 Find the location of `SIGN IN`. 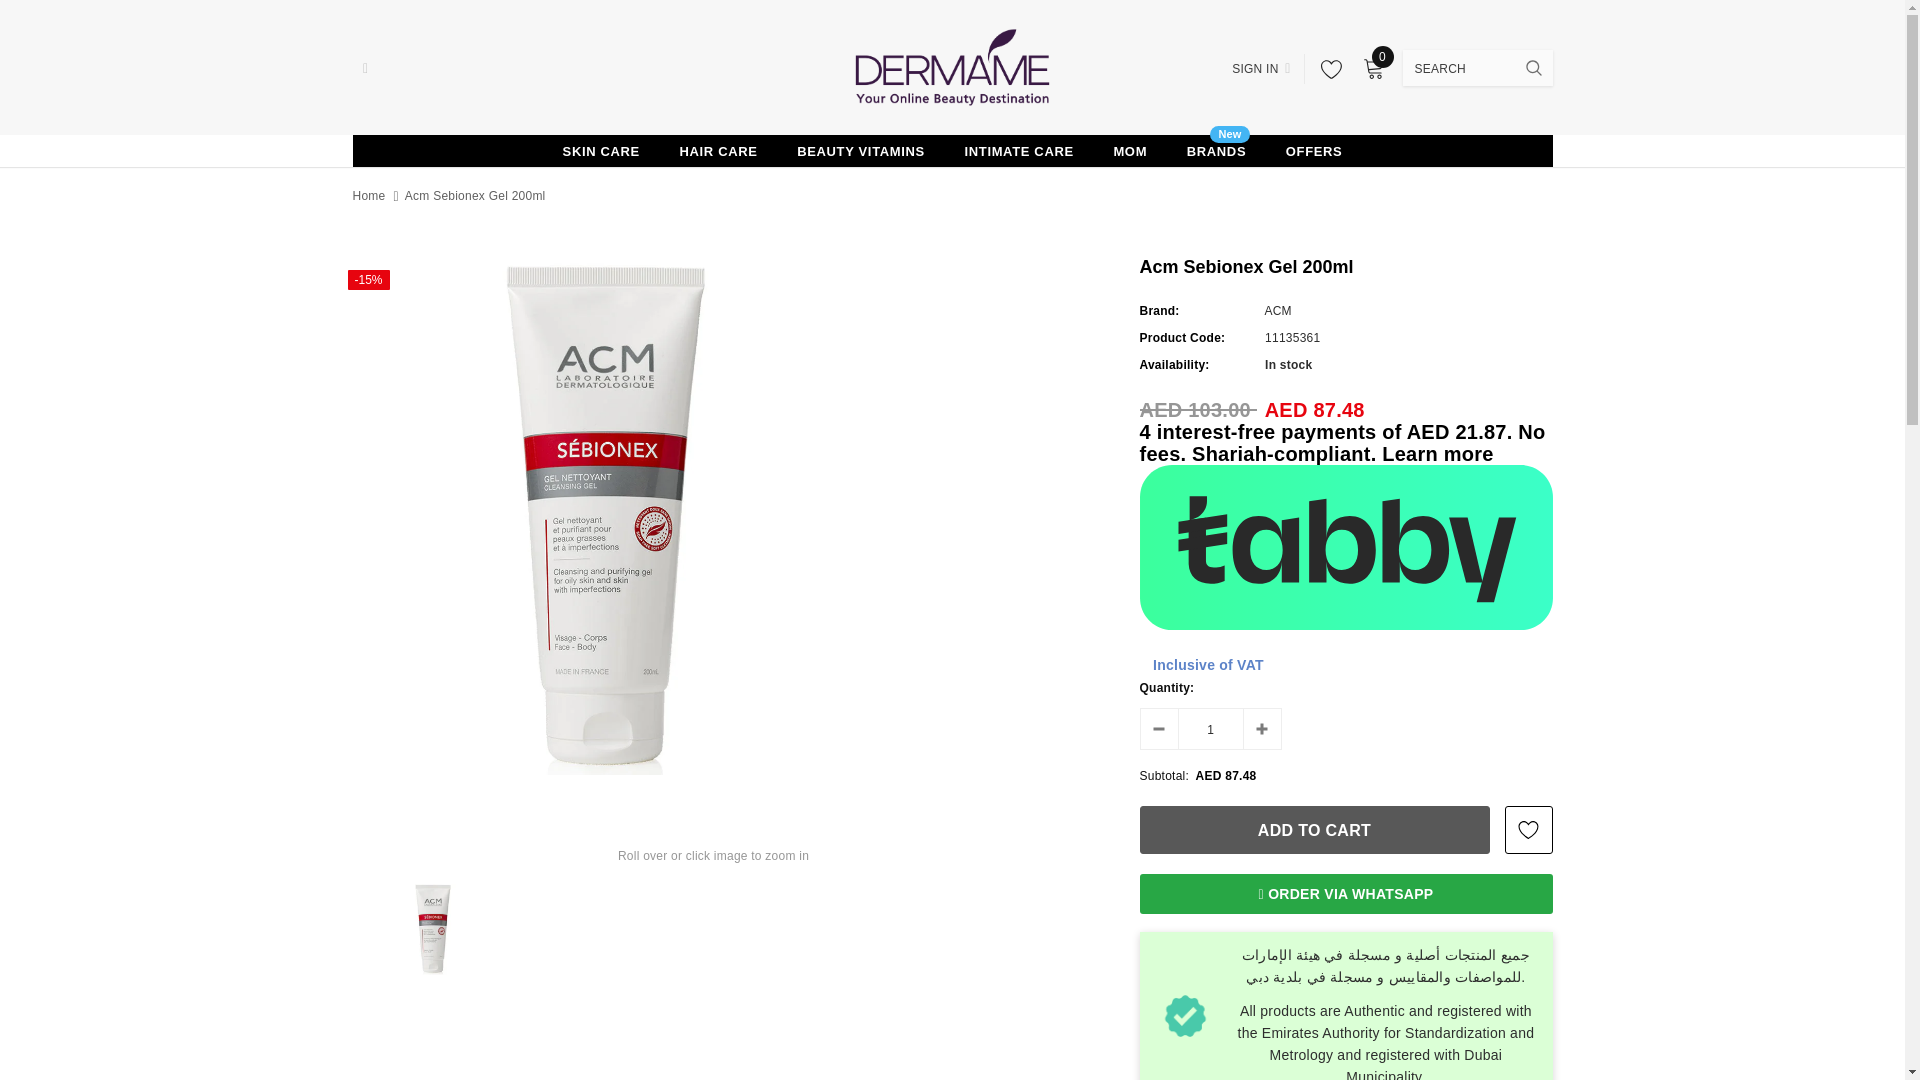

SIGN IN is located at coordinates (1261, 68).